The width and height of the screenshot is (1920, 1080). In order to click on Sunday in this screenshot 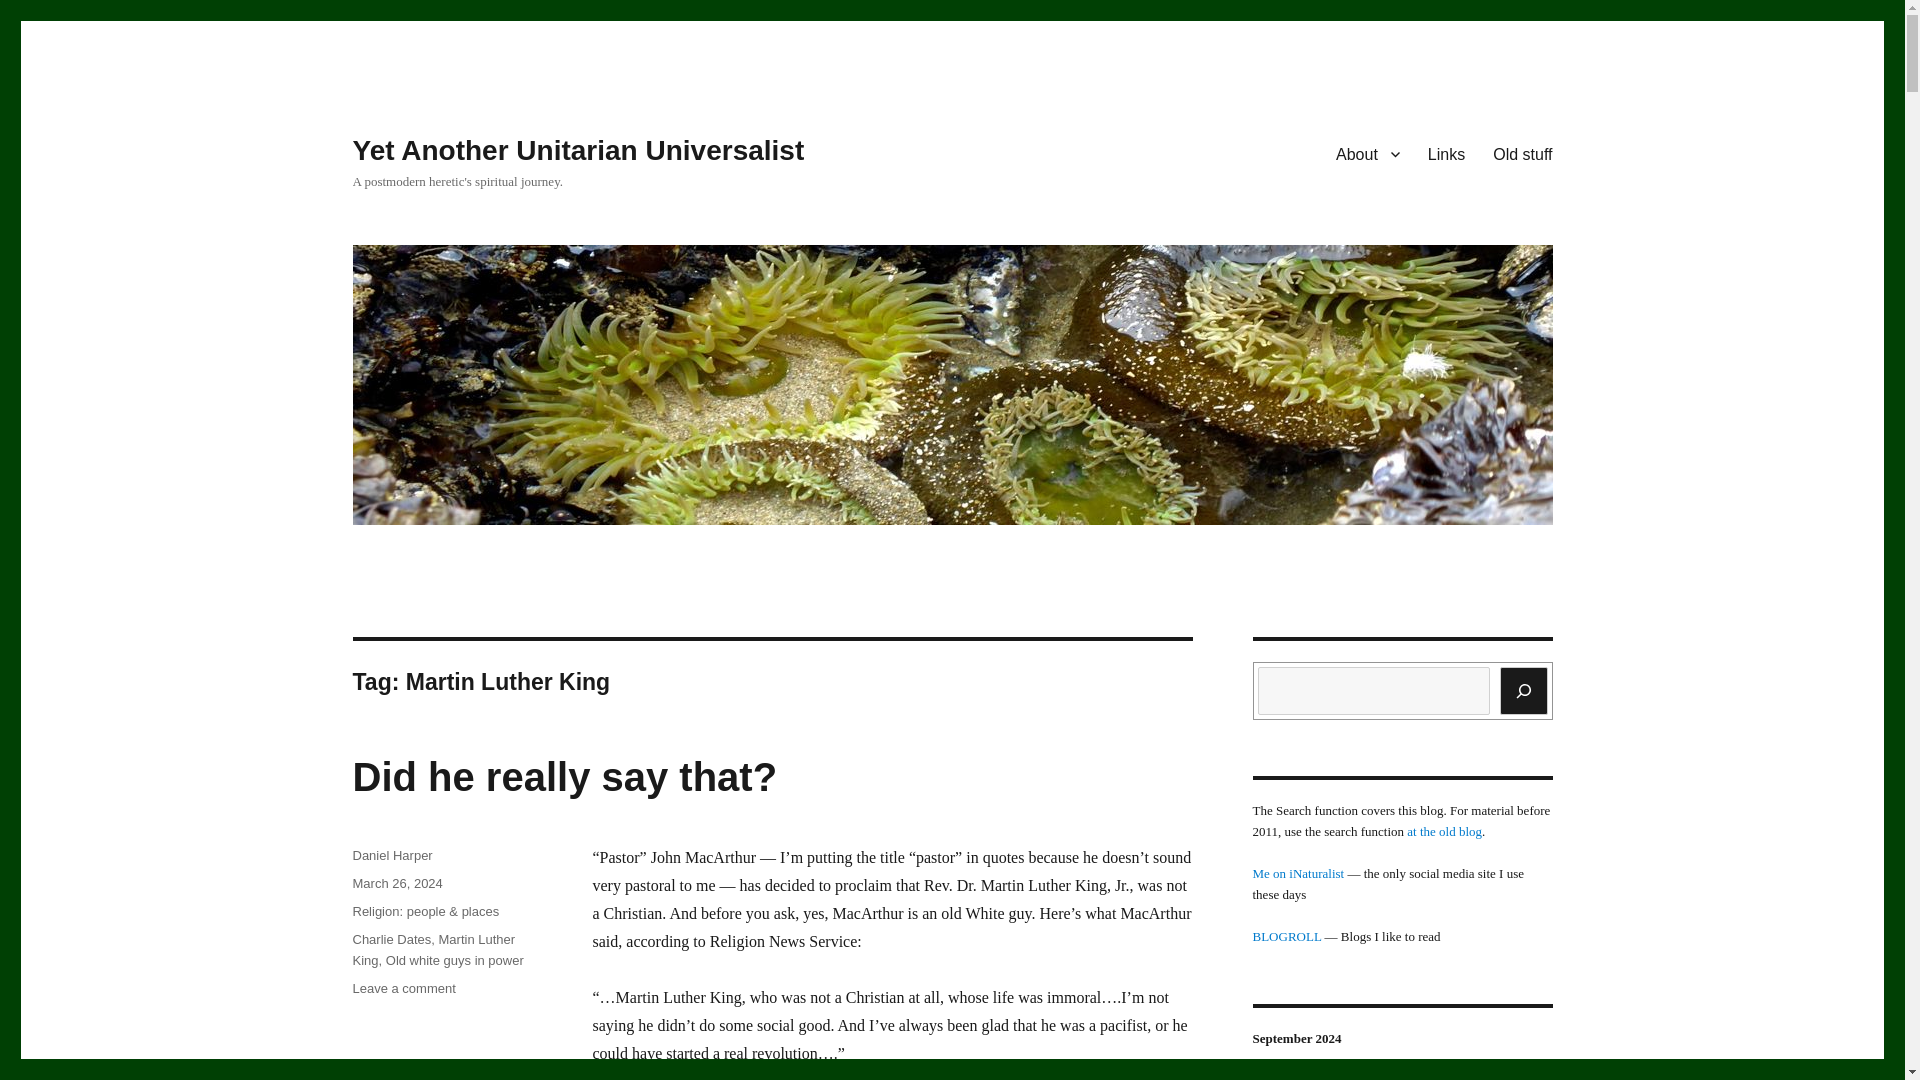, I will do `click(454, 960)`.